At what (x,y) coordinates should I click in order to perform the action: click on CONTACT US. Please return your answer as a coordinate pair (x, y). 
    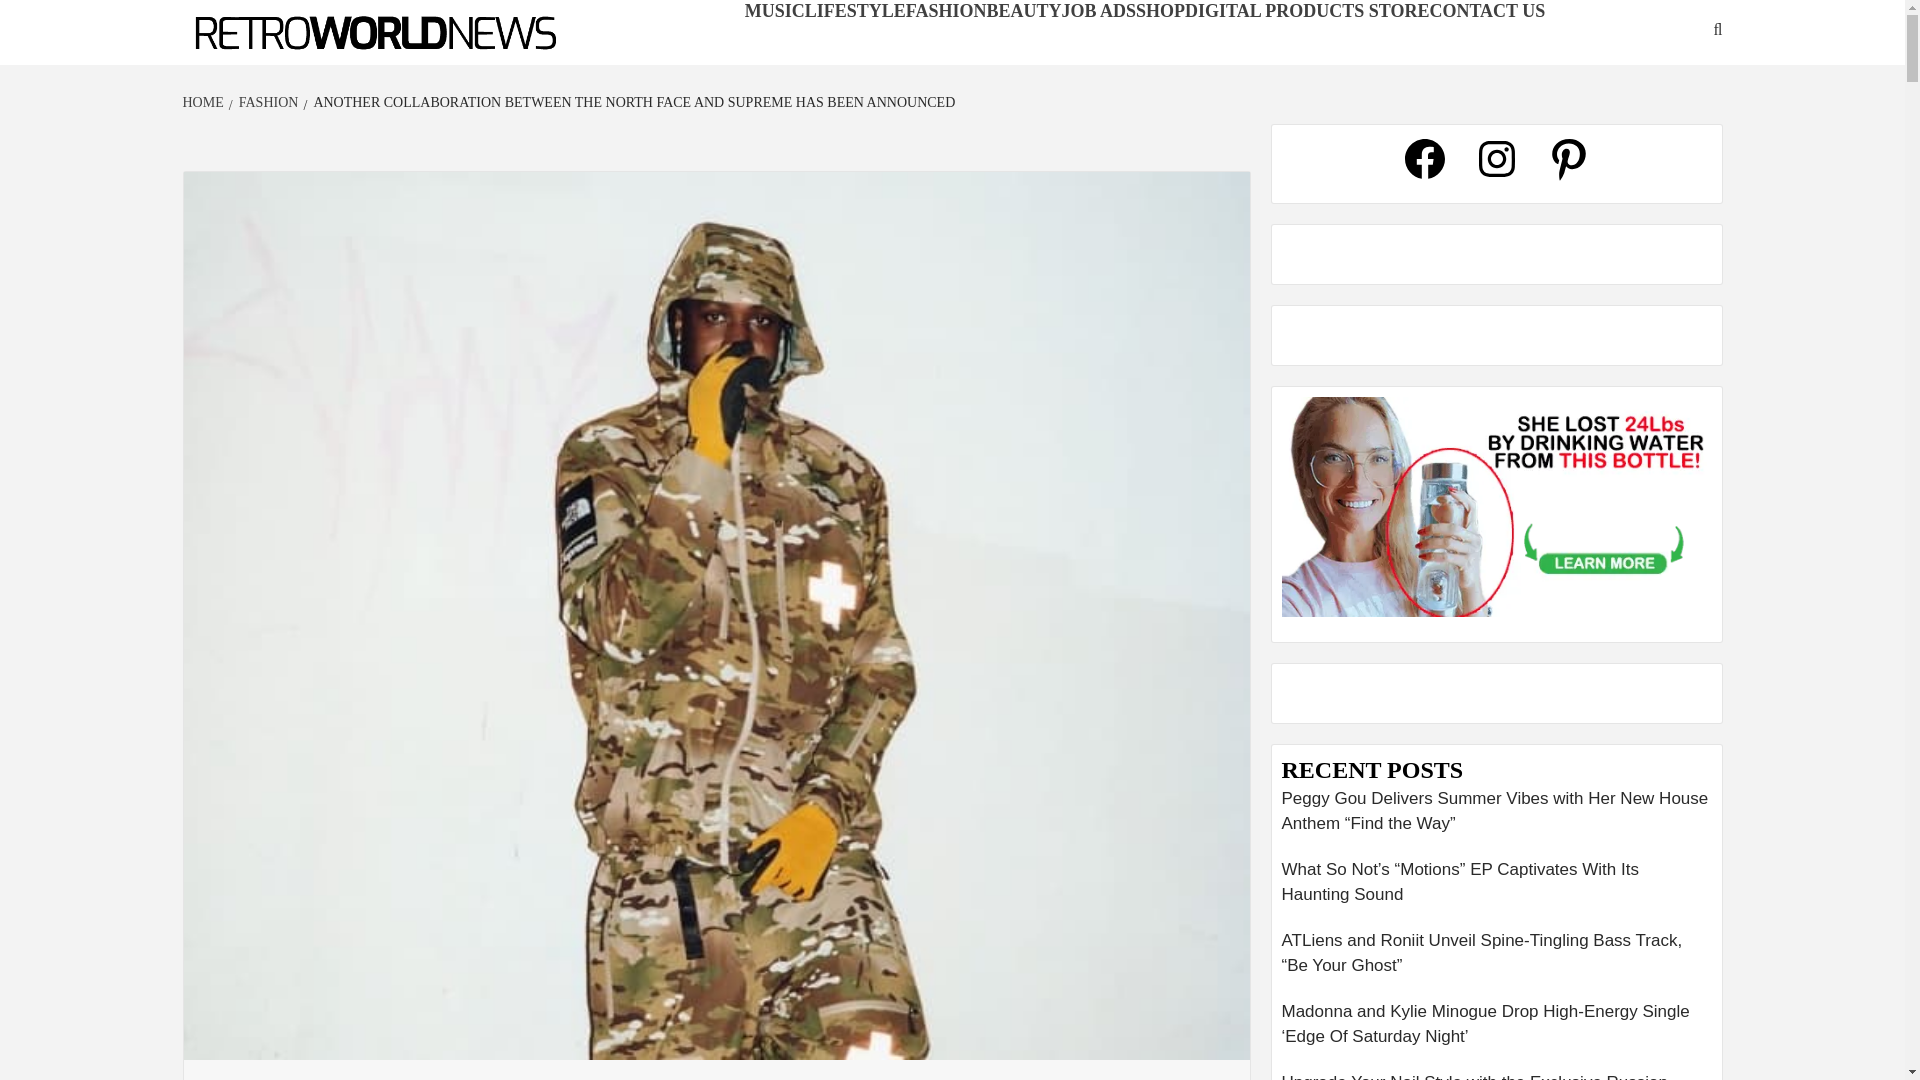
    Looking at the image, I should click on (1486, 10).